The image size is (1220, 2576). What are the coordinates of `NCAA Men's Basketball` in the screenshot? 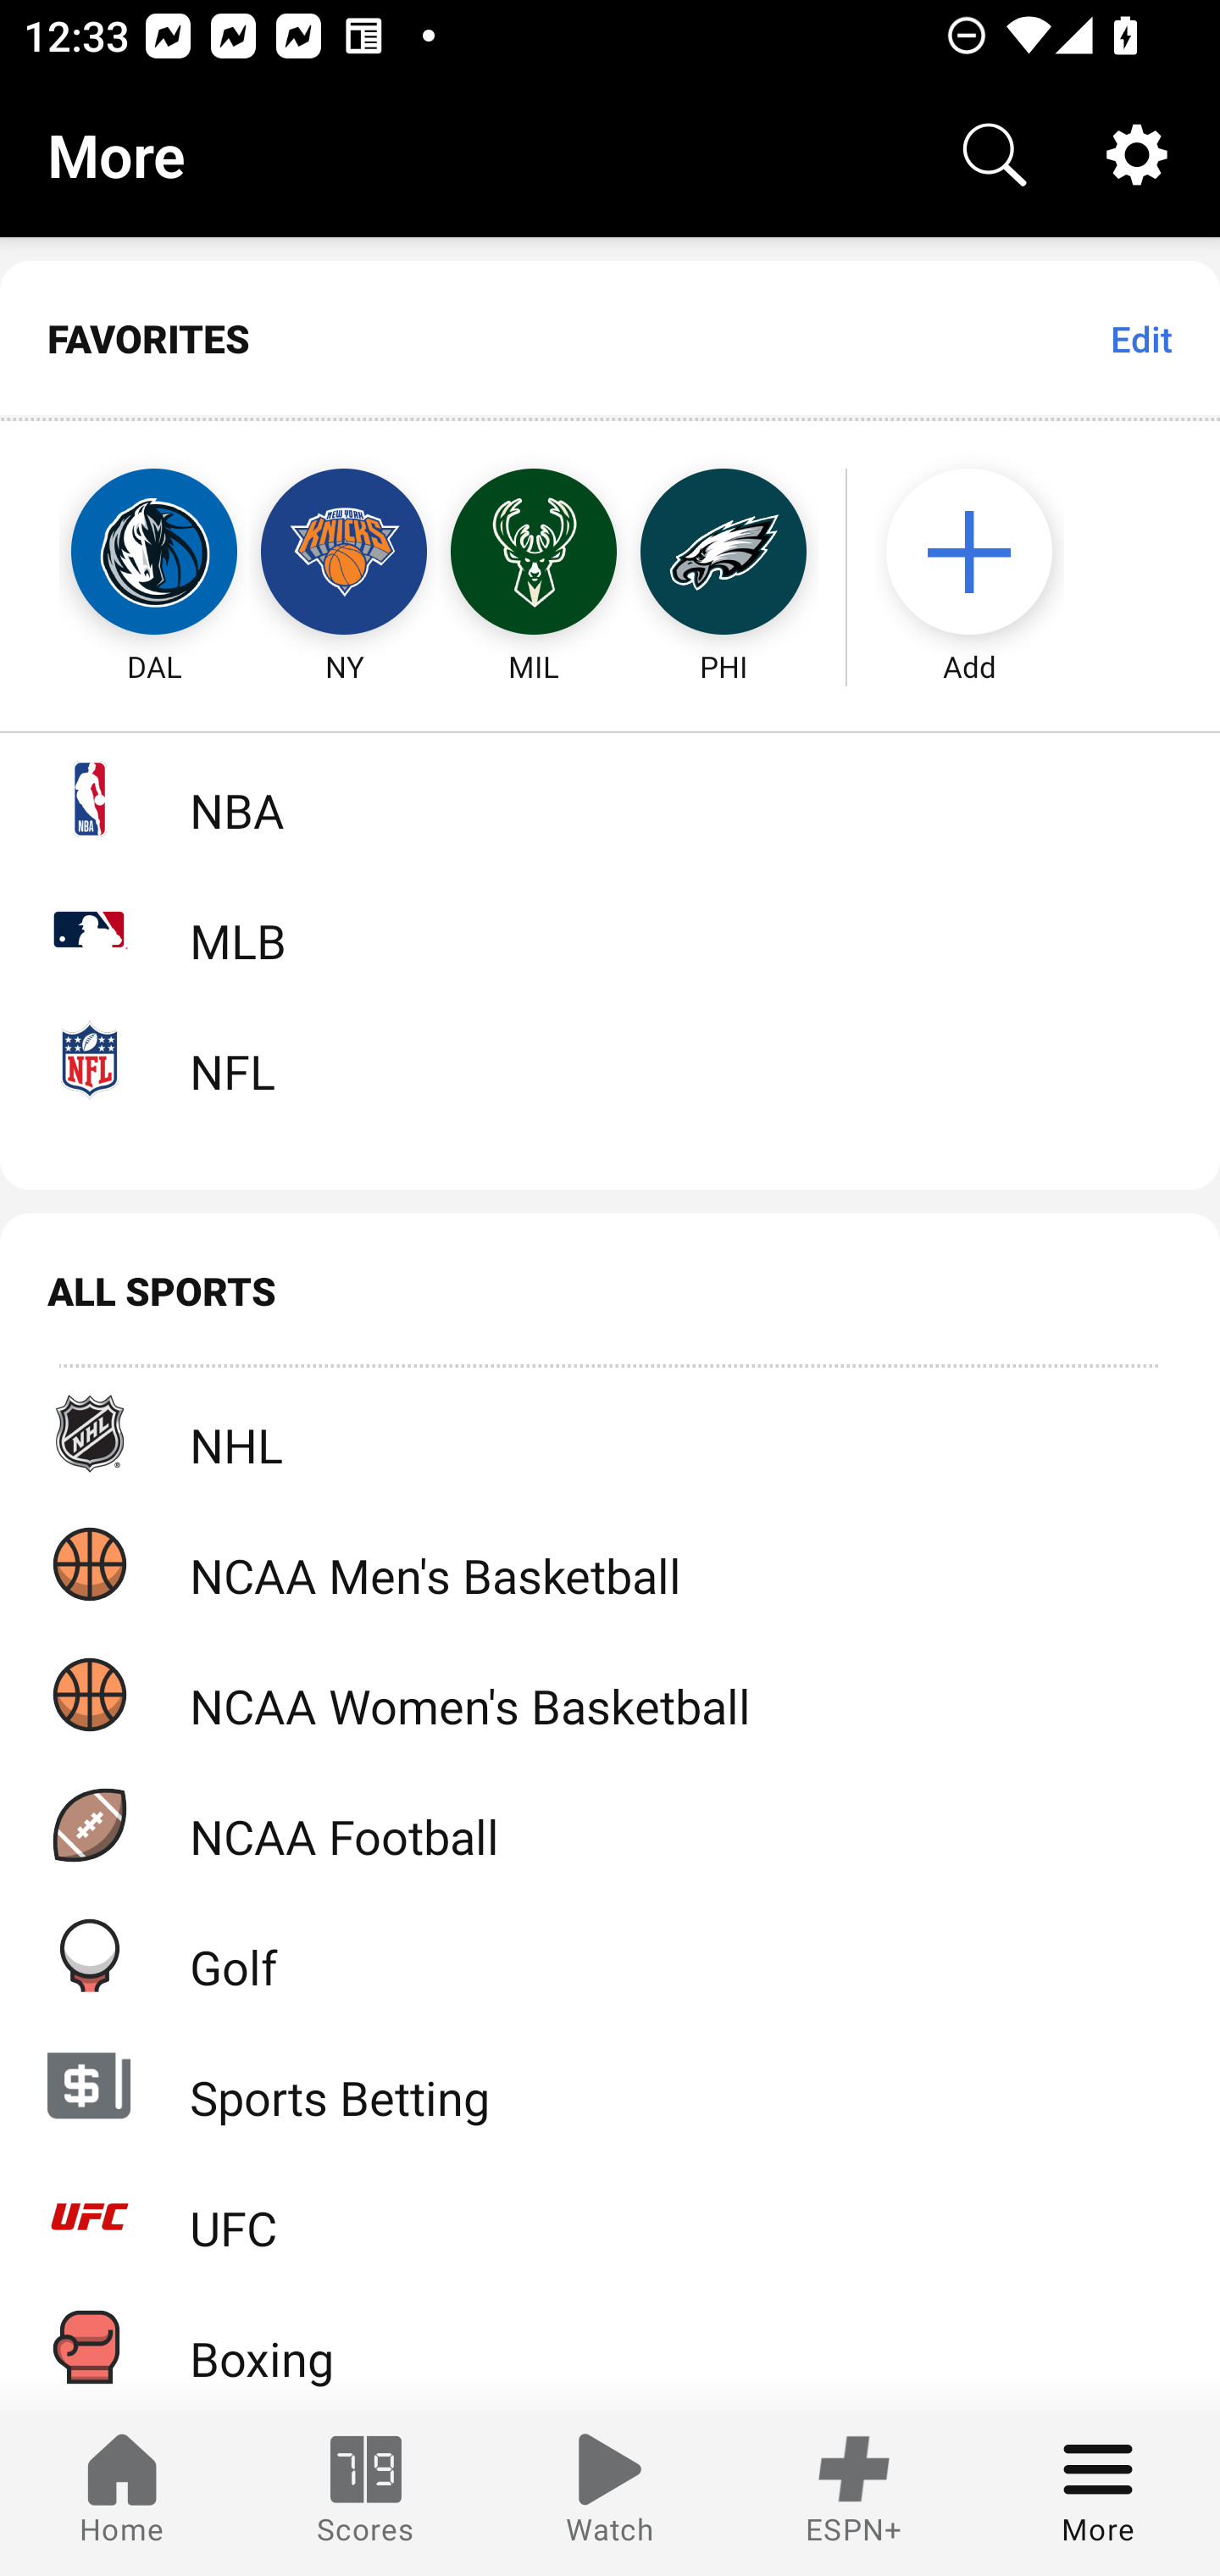 It's located at (610, 1563).